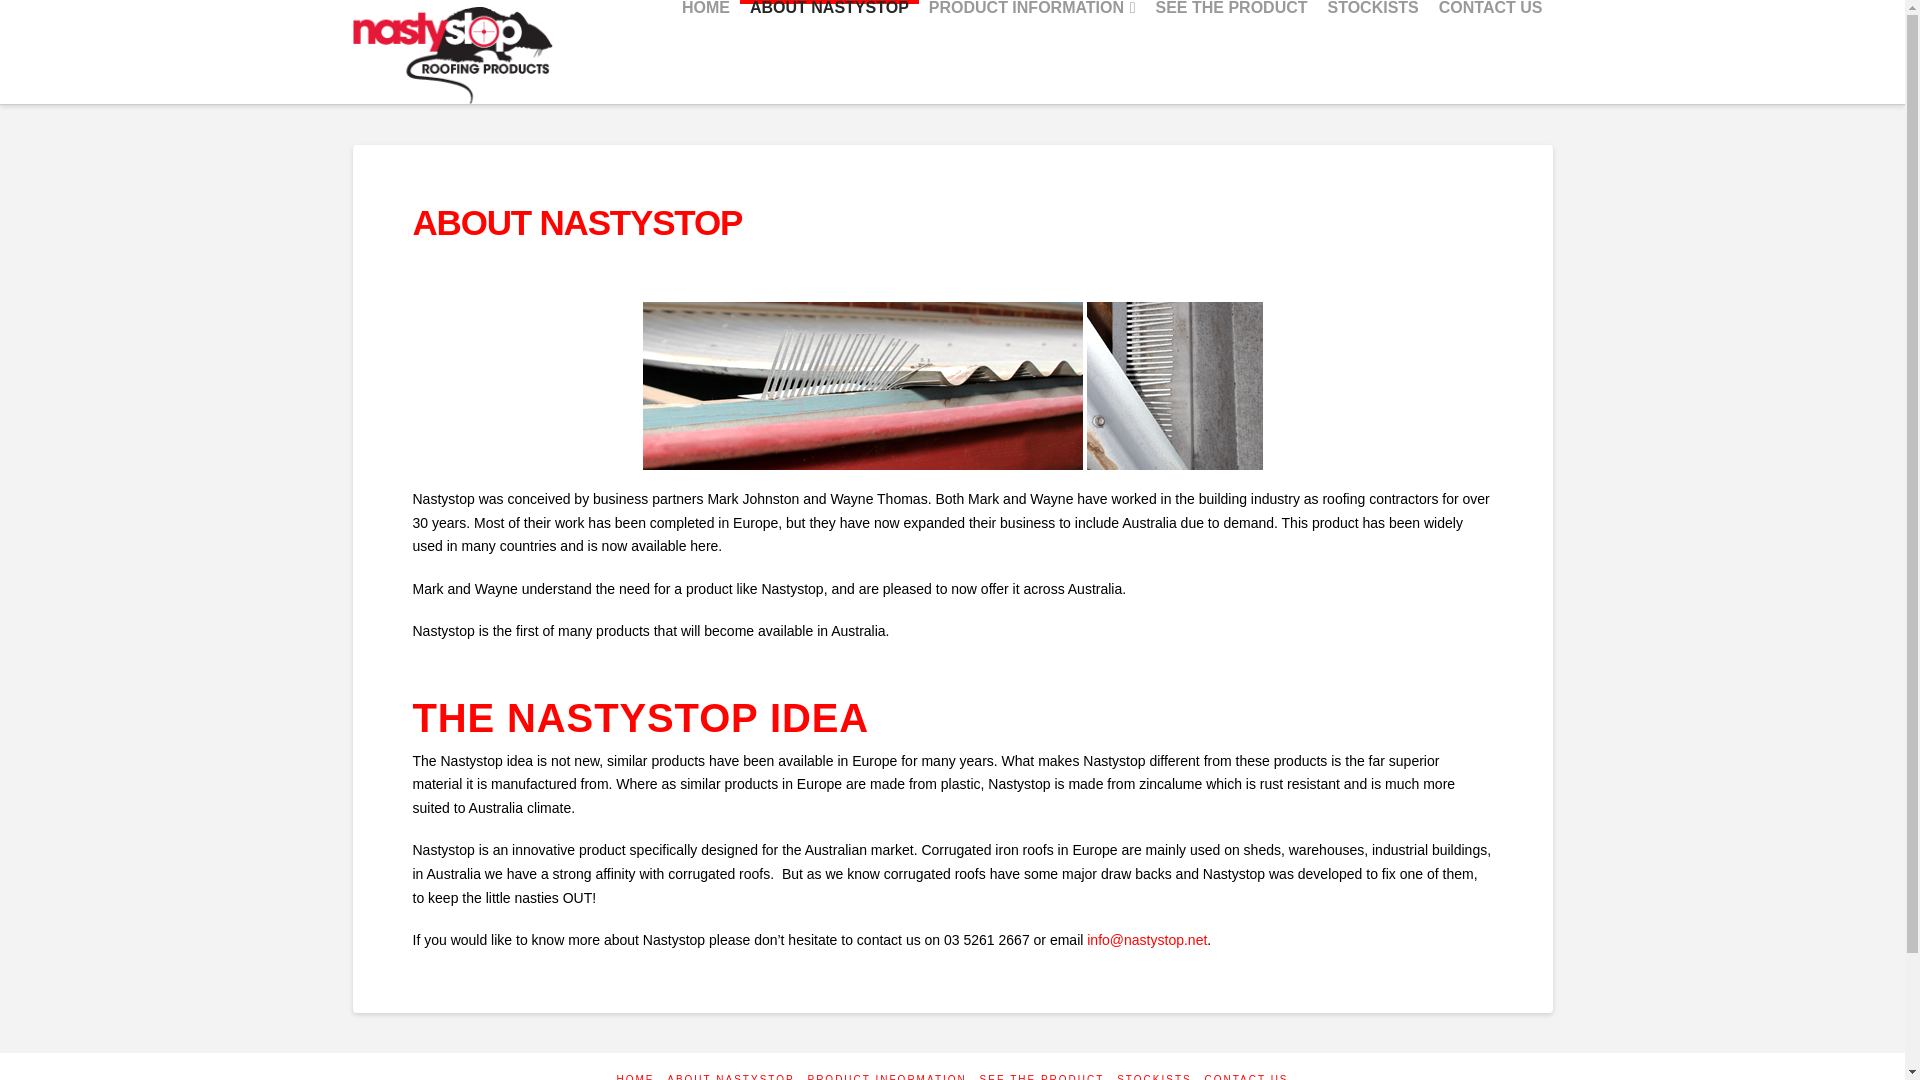 The height and width of the screenshot is (1080, 1920). Describe the element at coordinates (1154, 1076) in the screenshot. I see `STOCKISTS` at that location.